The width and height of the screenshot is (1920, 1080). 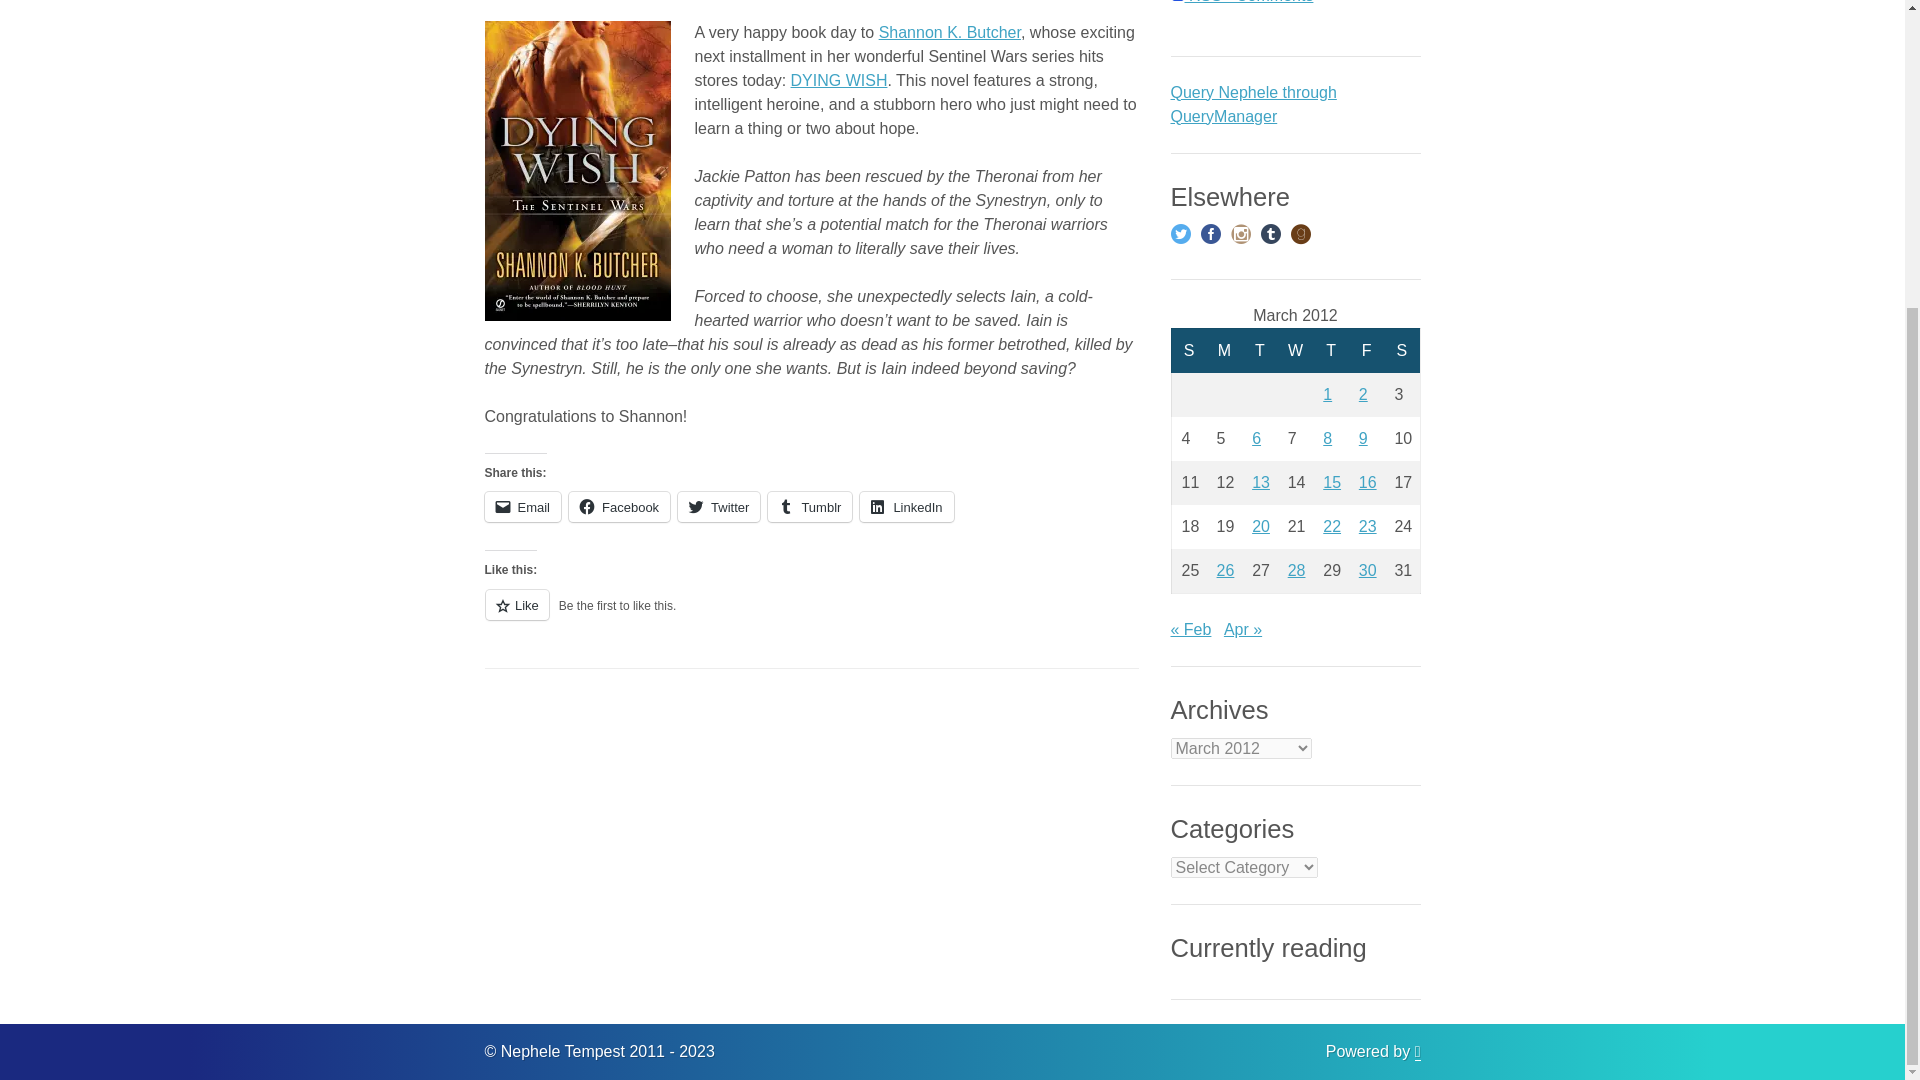 I want to click on  RSS - Comments, so click(x=1241, y=2).